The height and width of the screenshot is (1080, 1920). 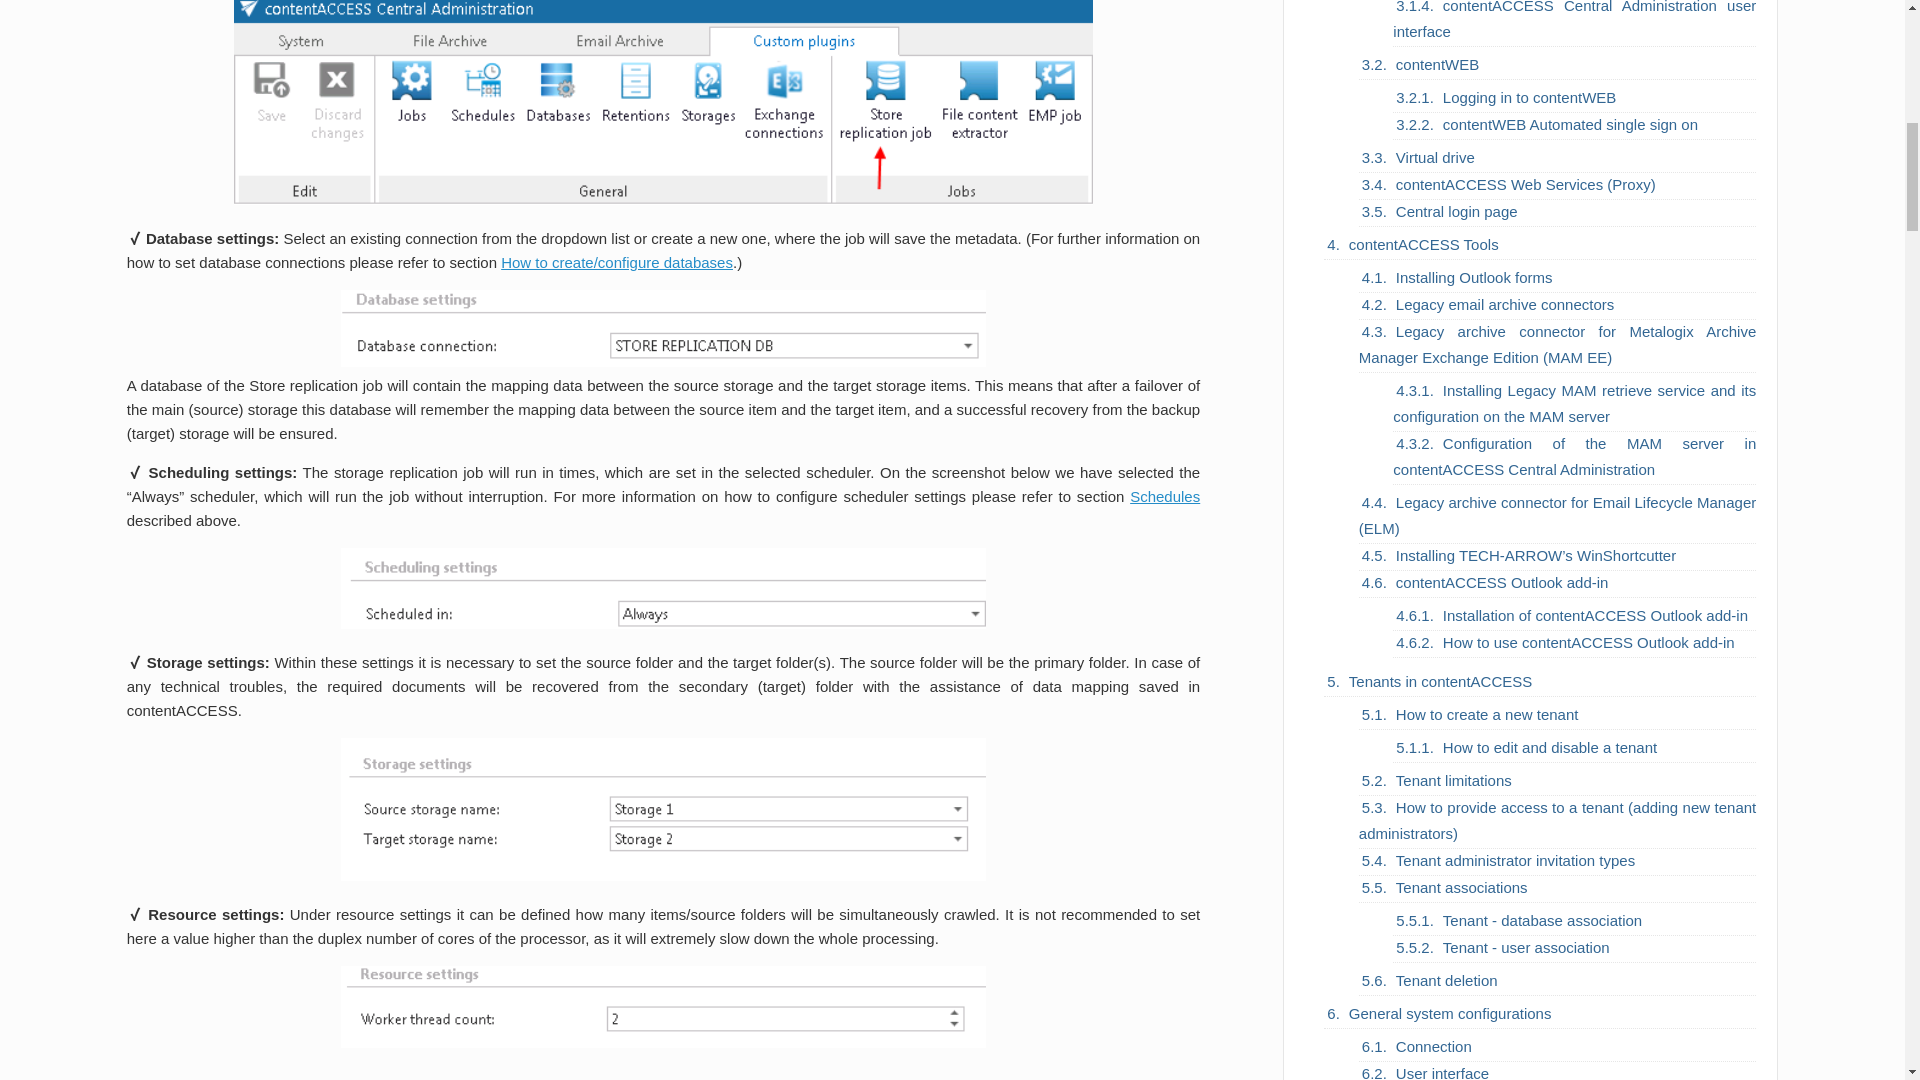 What do you see at coordinates (1436, 64) in the screenshot?
I see `contentWEB` at bounding box center [1436, 64].